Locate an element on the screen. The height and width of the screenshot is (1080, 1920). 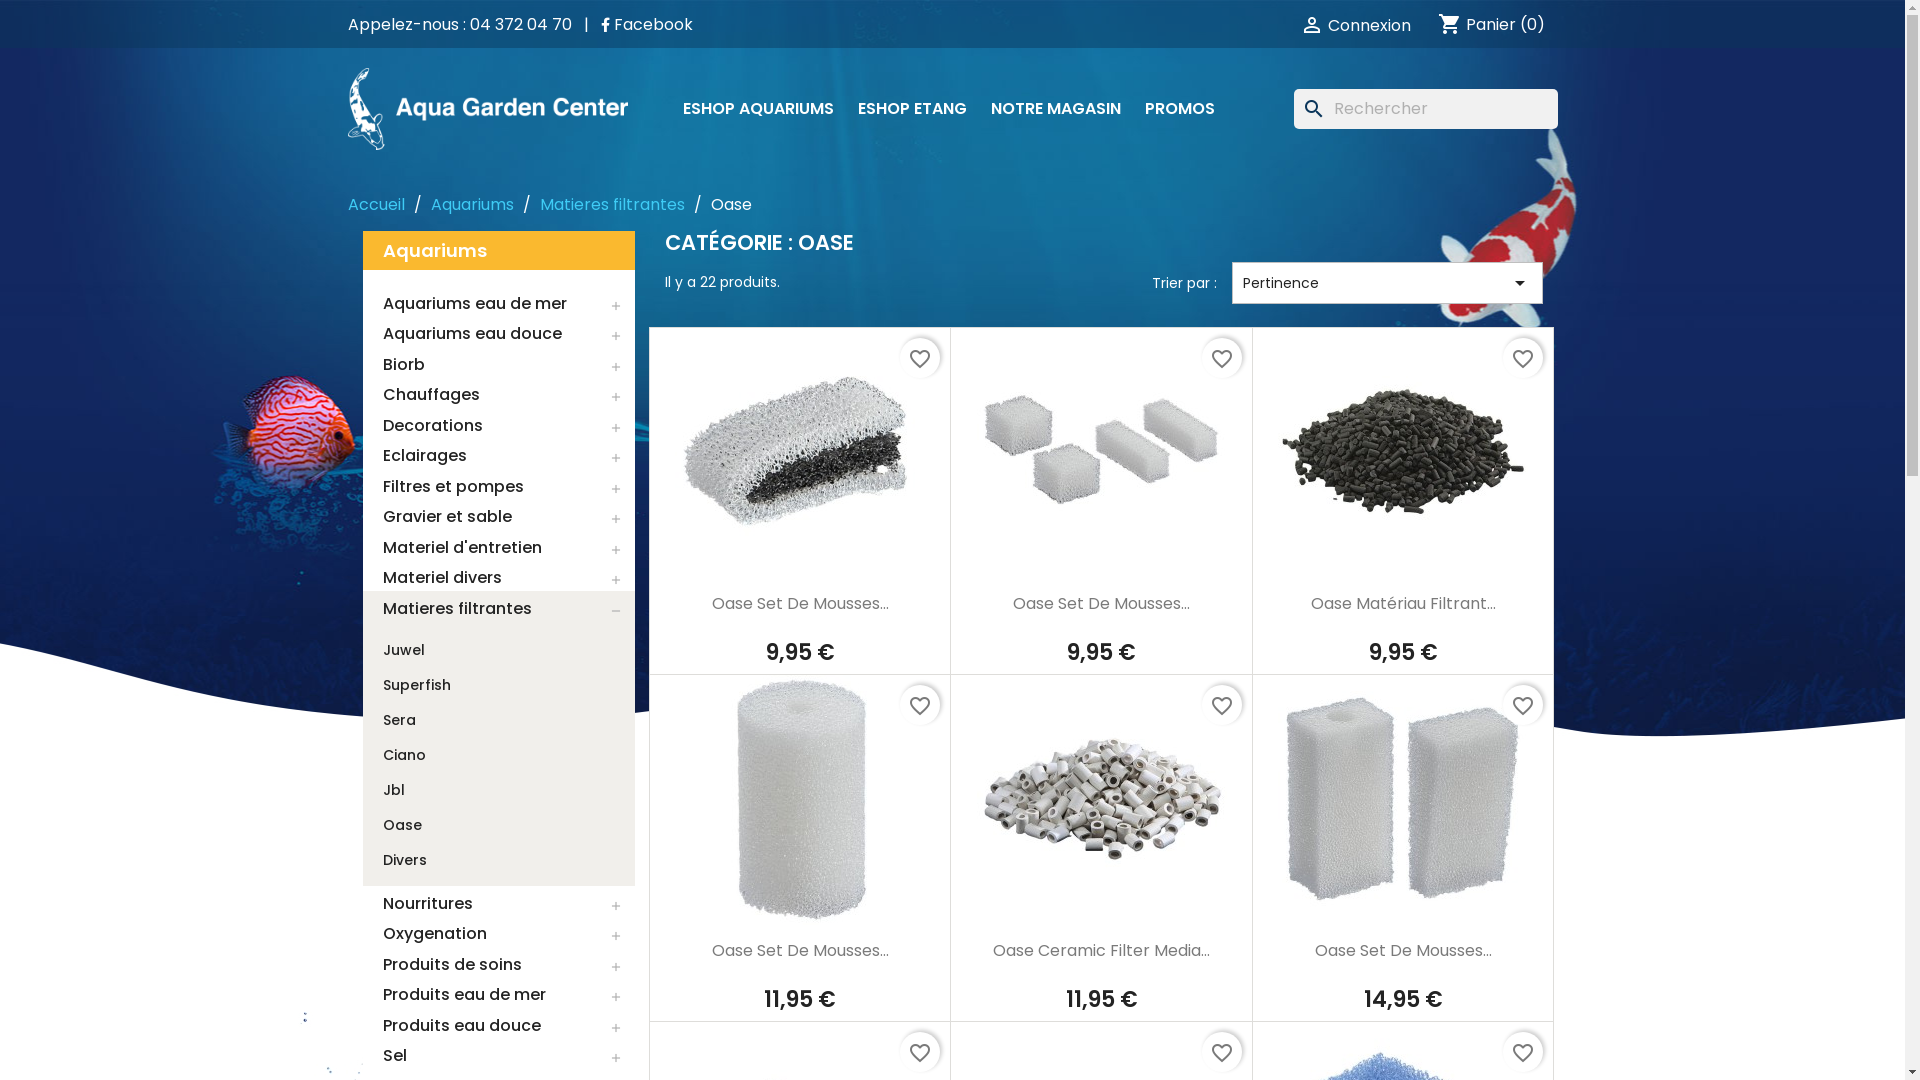
Biorb is located at coordinates (498, 365).